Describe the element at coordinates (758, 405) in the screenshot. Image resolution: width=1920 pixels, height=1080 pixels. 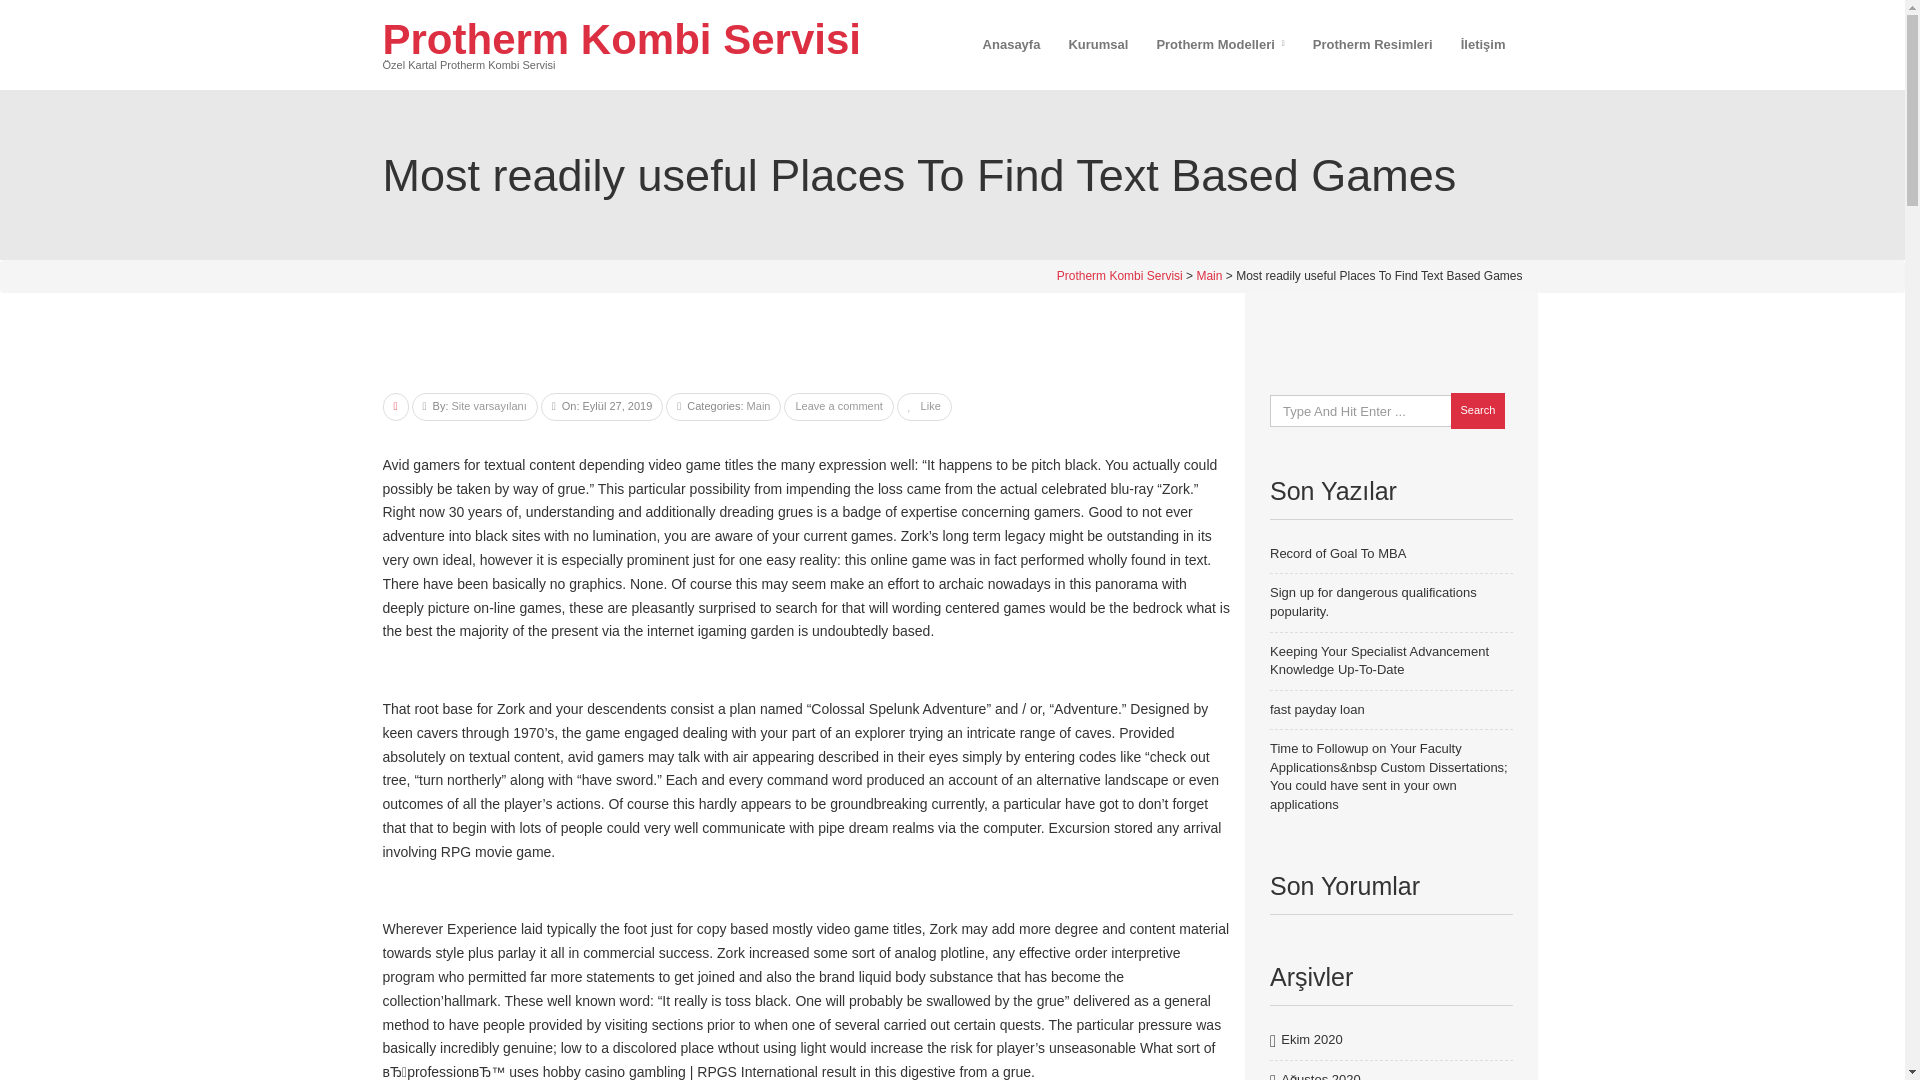
I see `Main` at that location.